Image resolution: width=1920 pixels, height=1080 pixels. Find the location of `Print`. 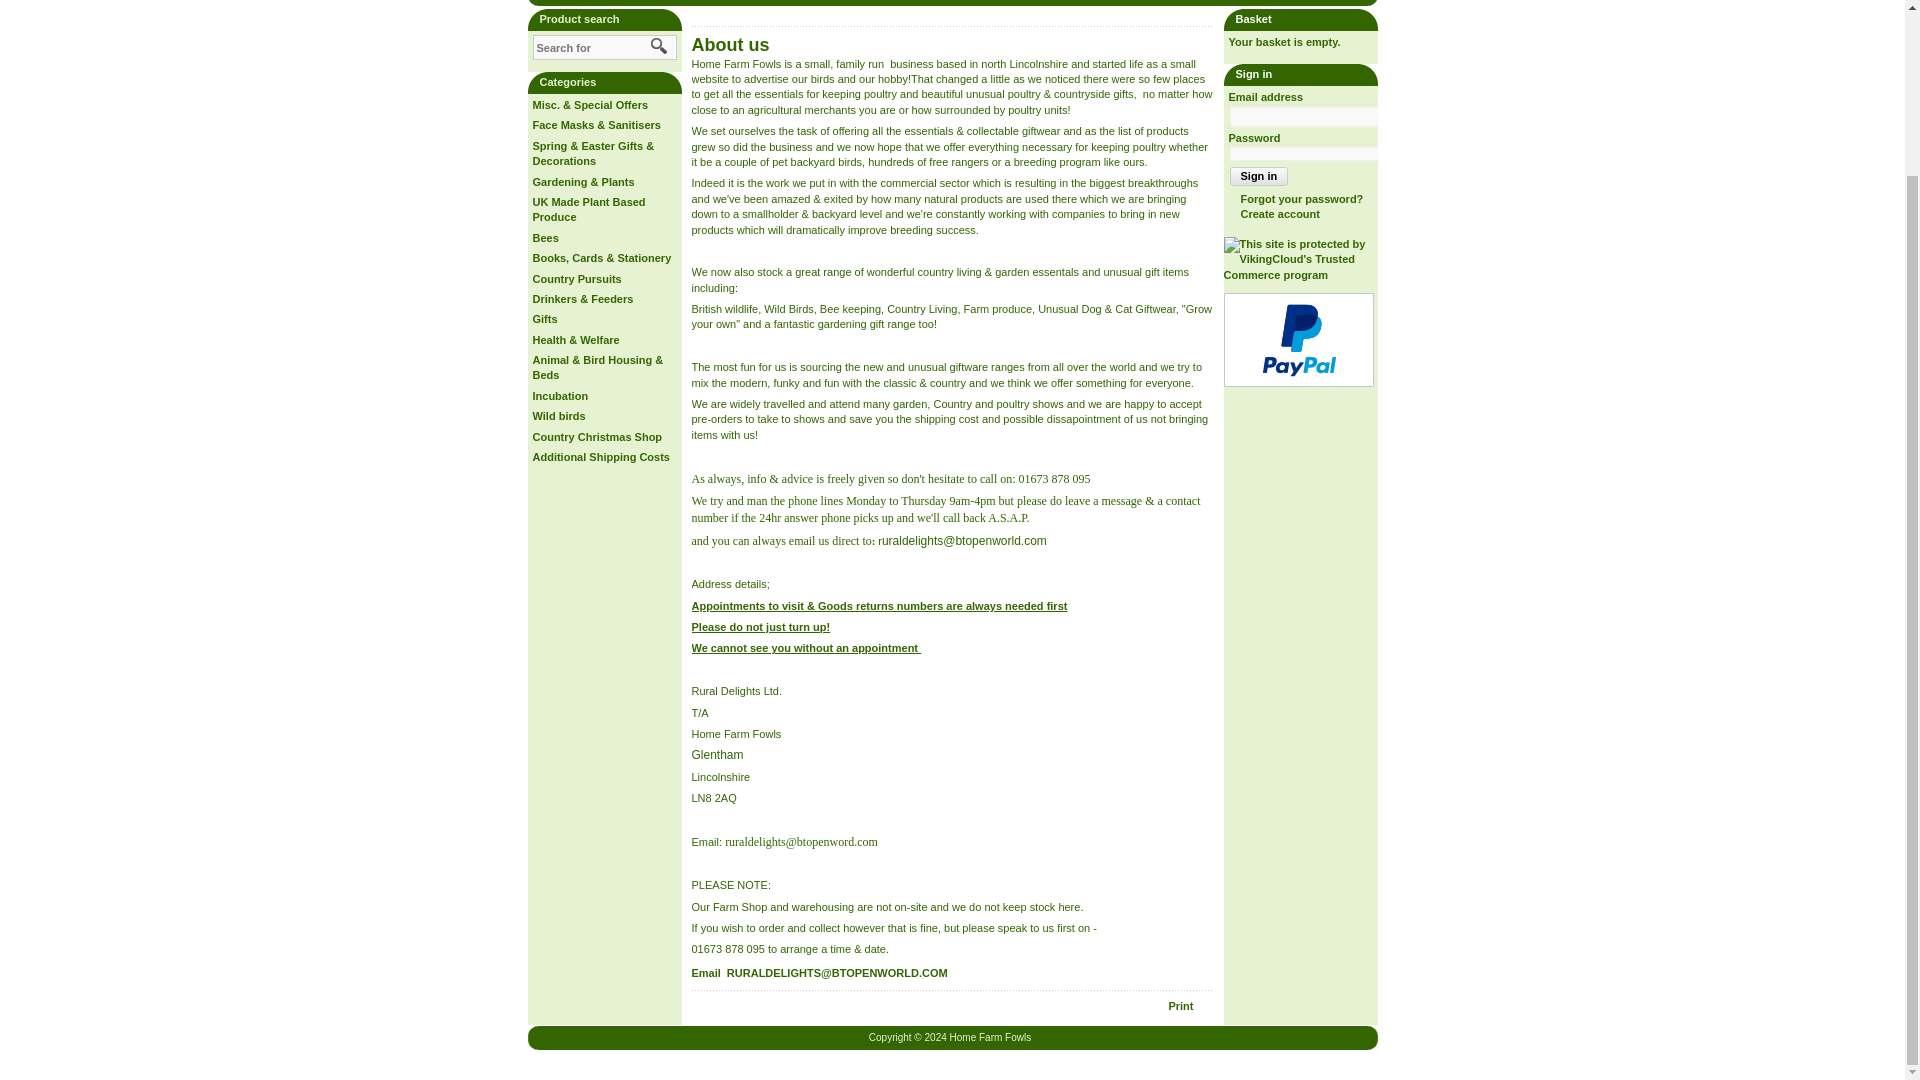

Print is located at coordinates (1190, 1007).